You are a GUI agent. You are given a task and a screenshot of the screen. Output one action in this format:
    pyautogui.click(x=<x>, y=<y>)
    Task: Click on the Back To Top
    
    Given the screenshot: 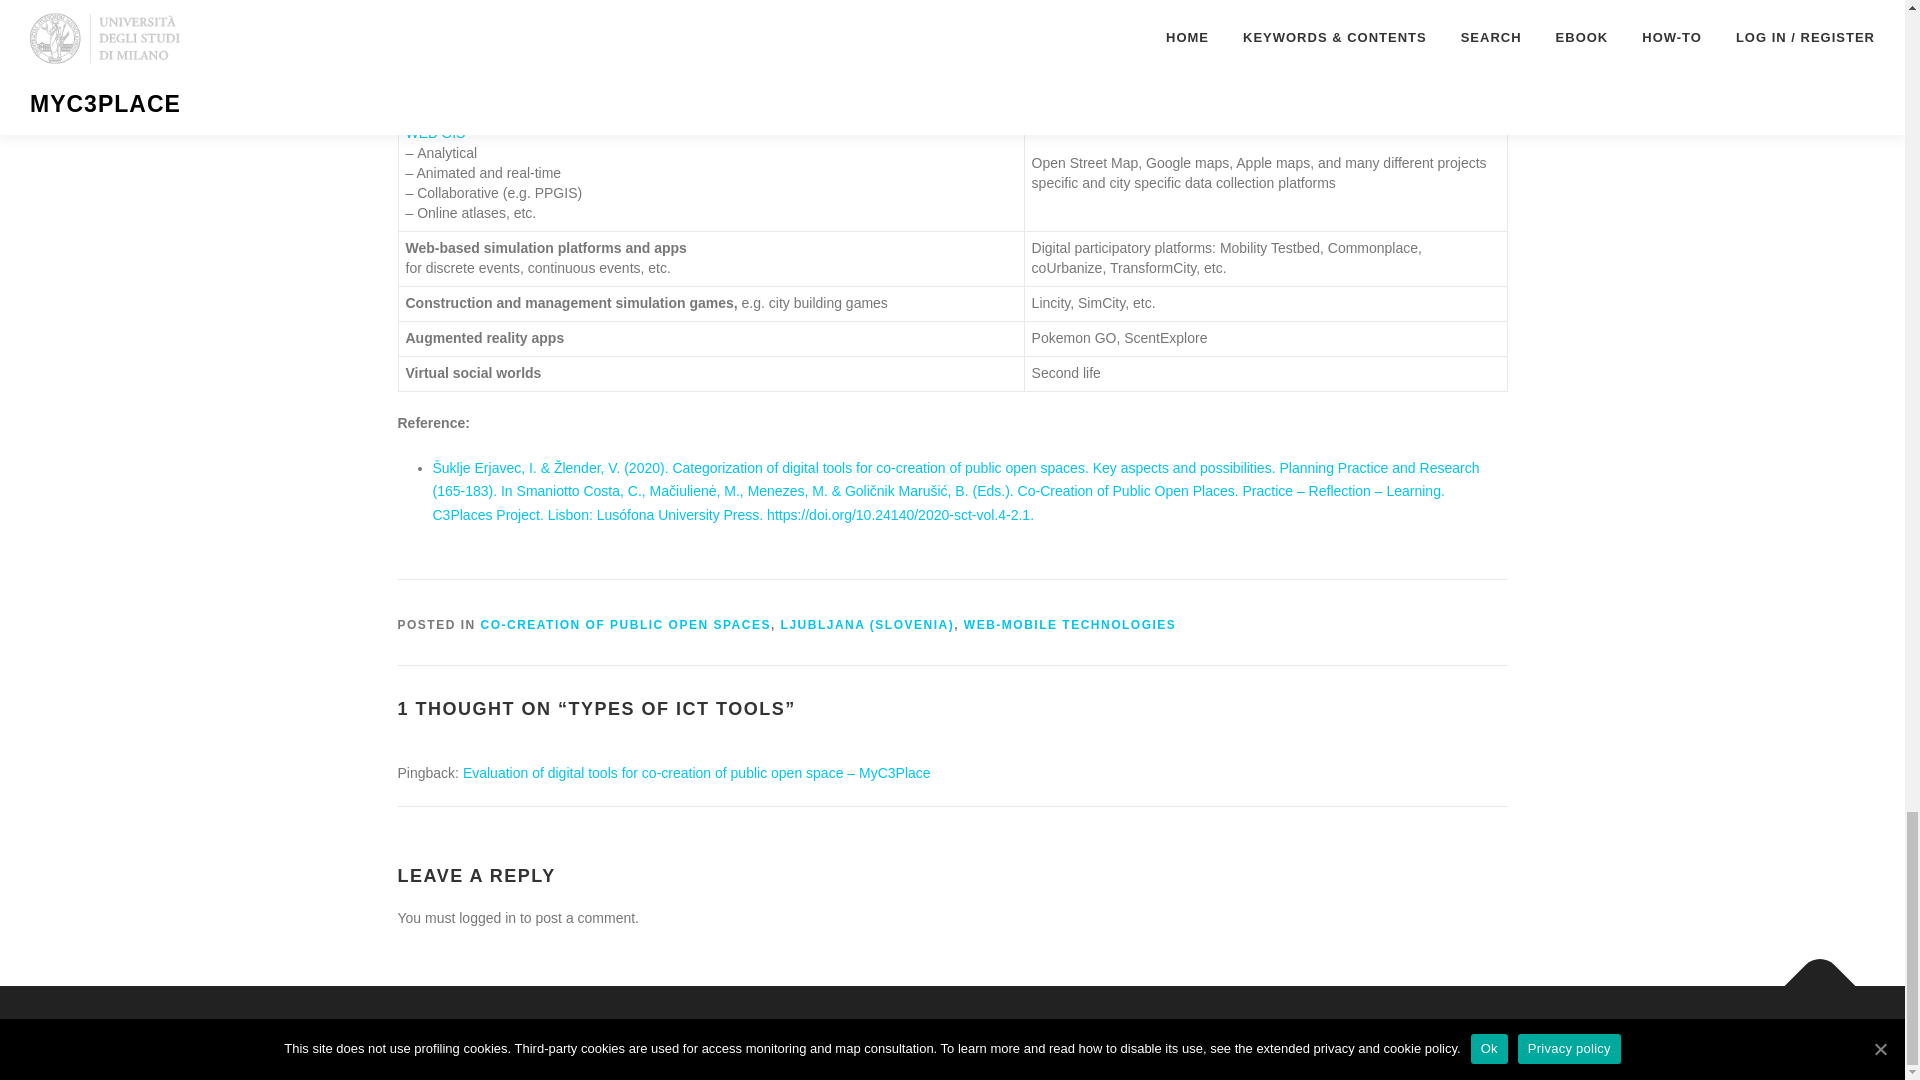 What is the action you would take?
    pyautogui.click(x=1810, y=975)
    